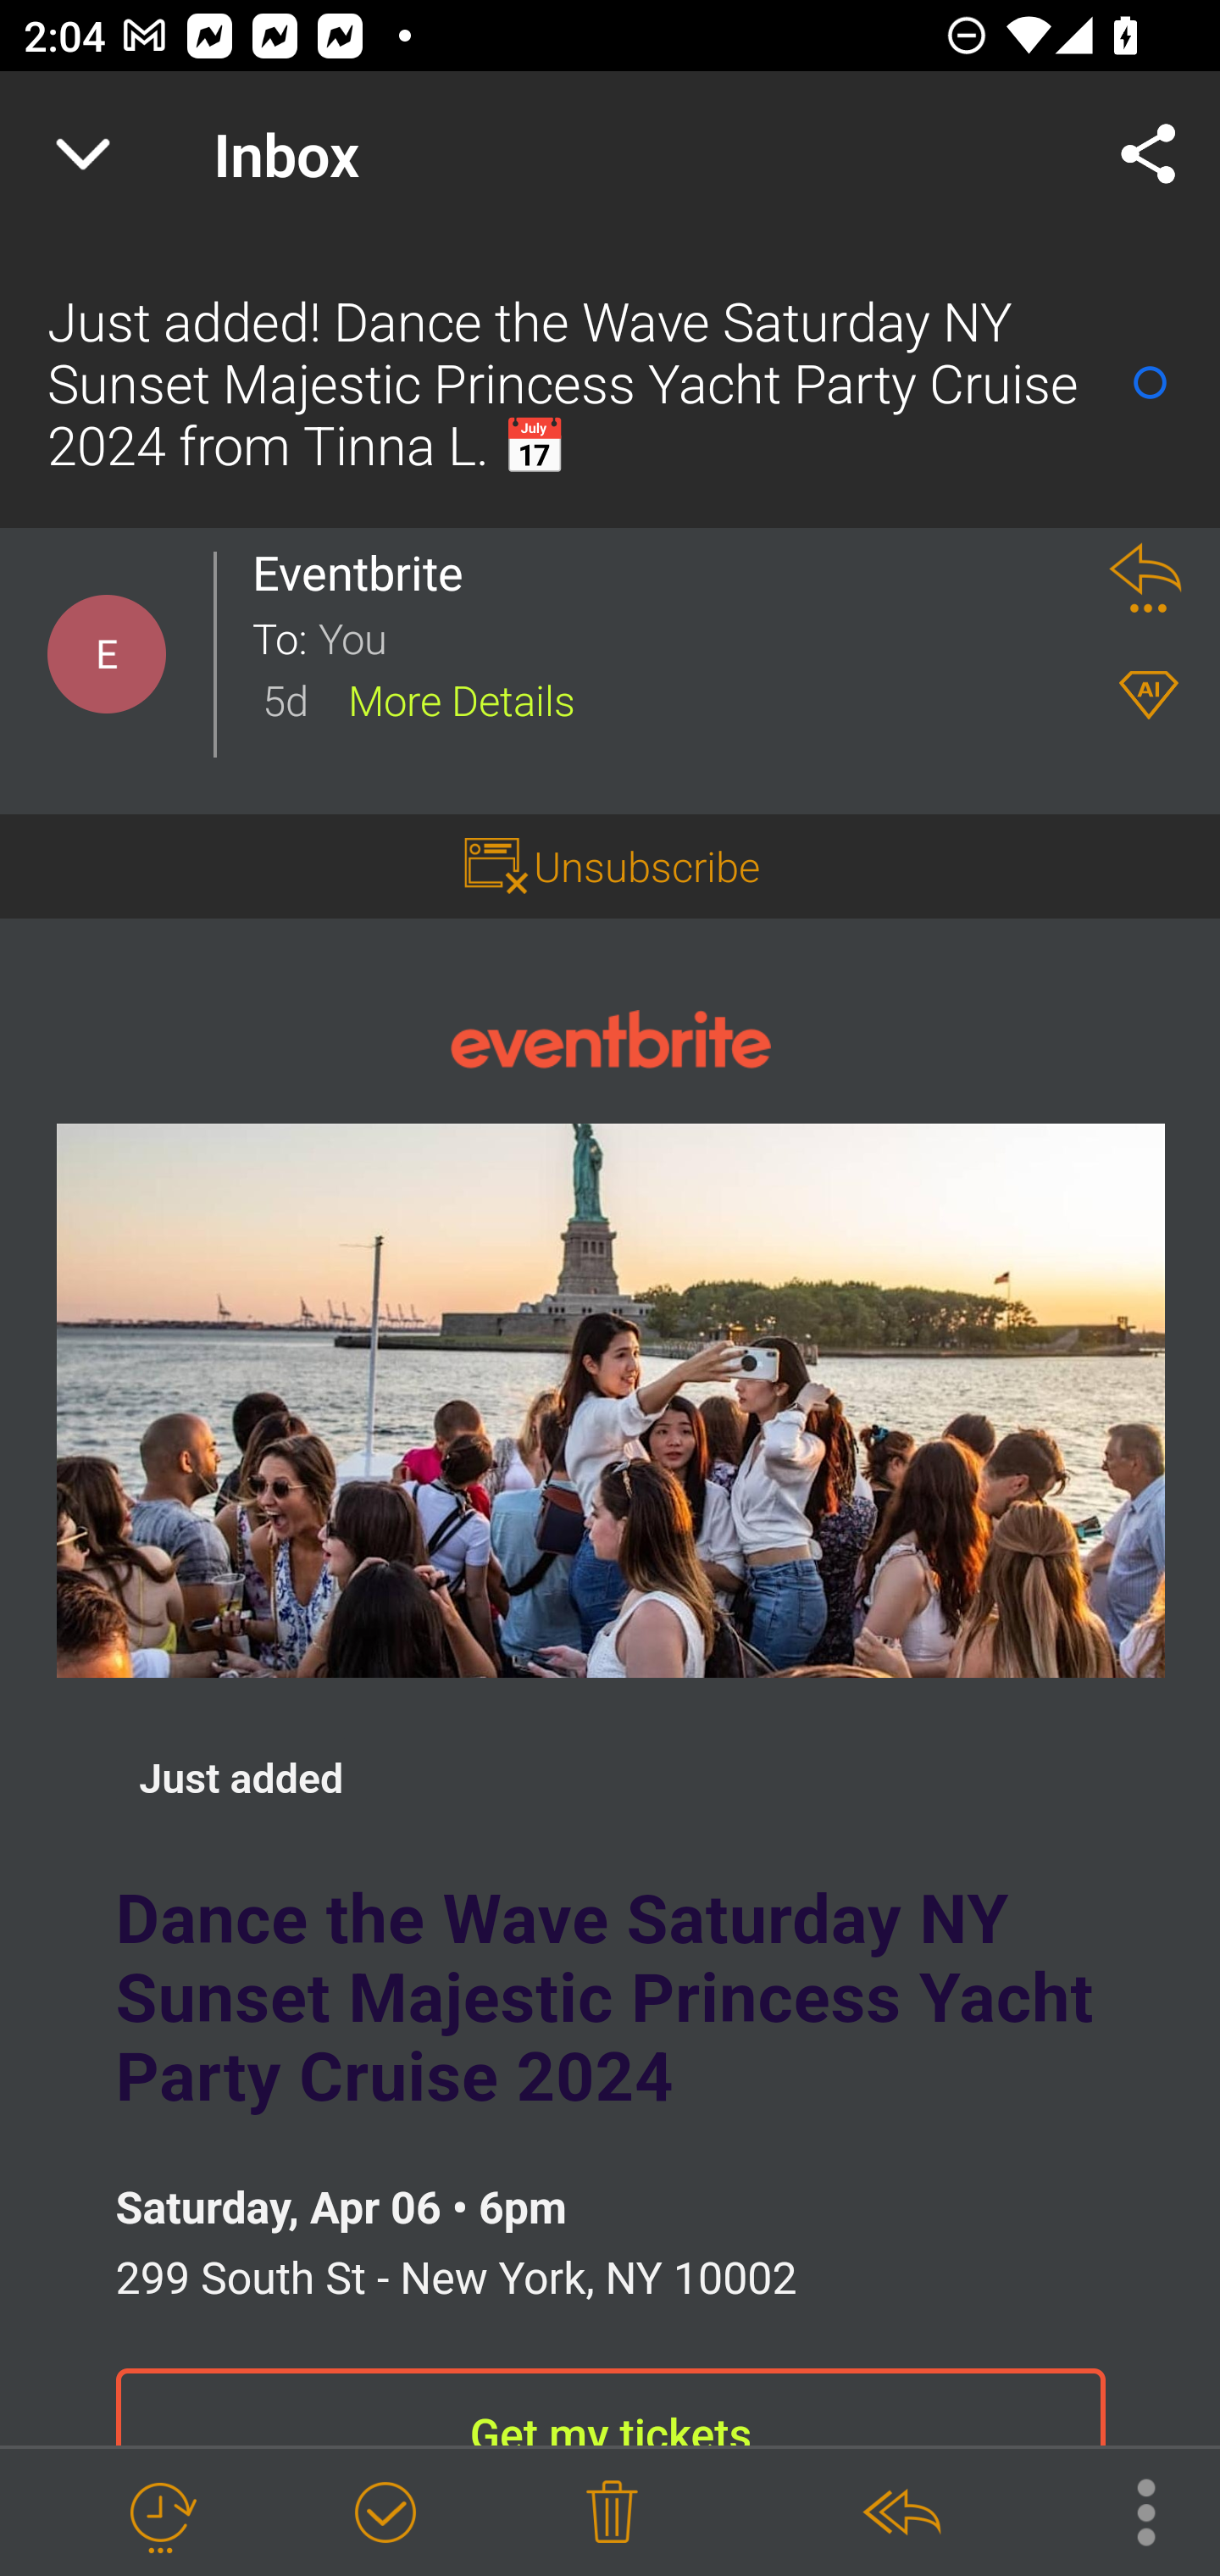 The image size is (1220, 2576). Describe the element at coordinates (1149, 154) in the screenshot. I see `Share` at that location.